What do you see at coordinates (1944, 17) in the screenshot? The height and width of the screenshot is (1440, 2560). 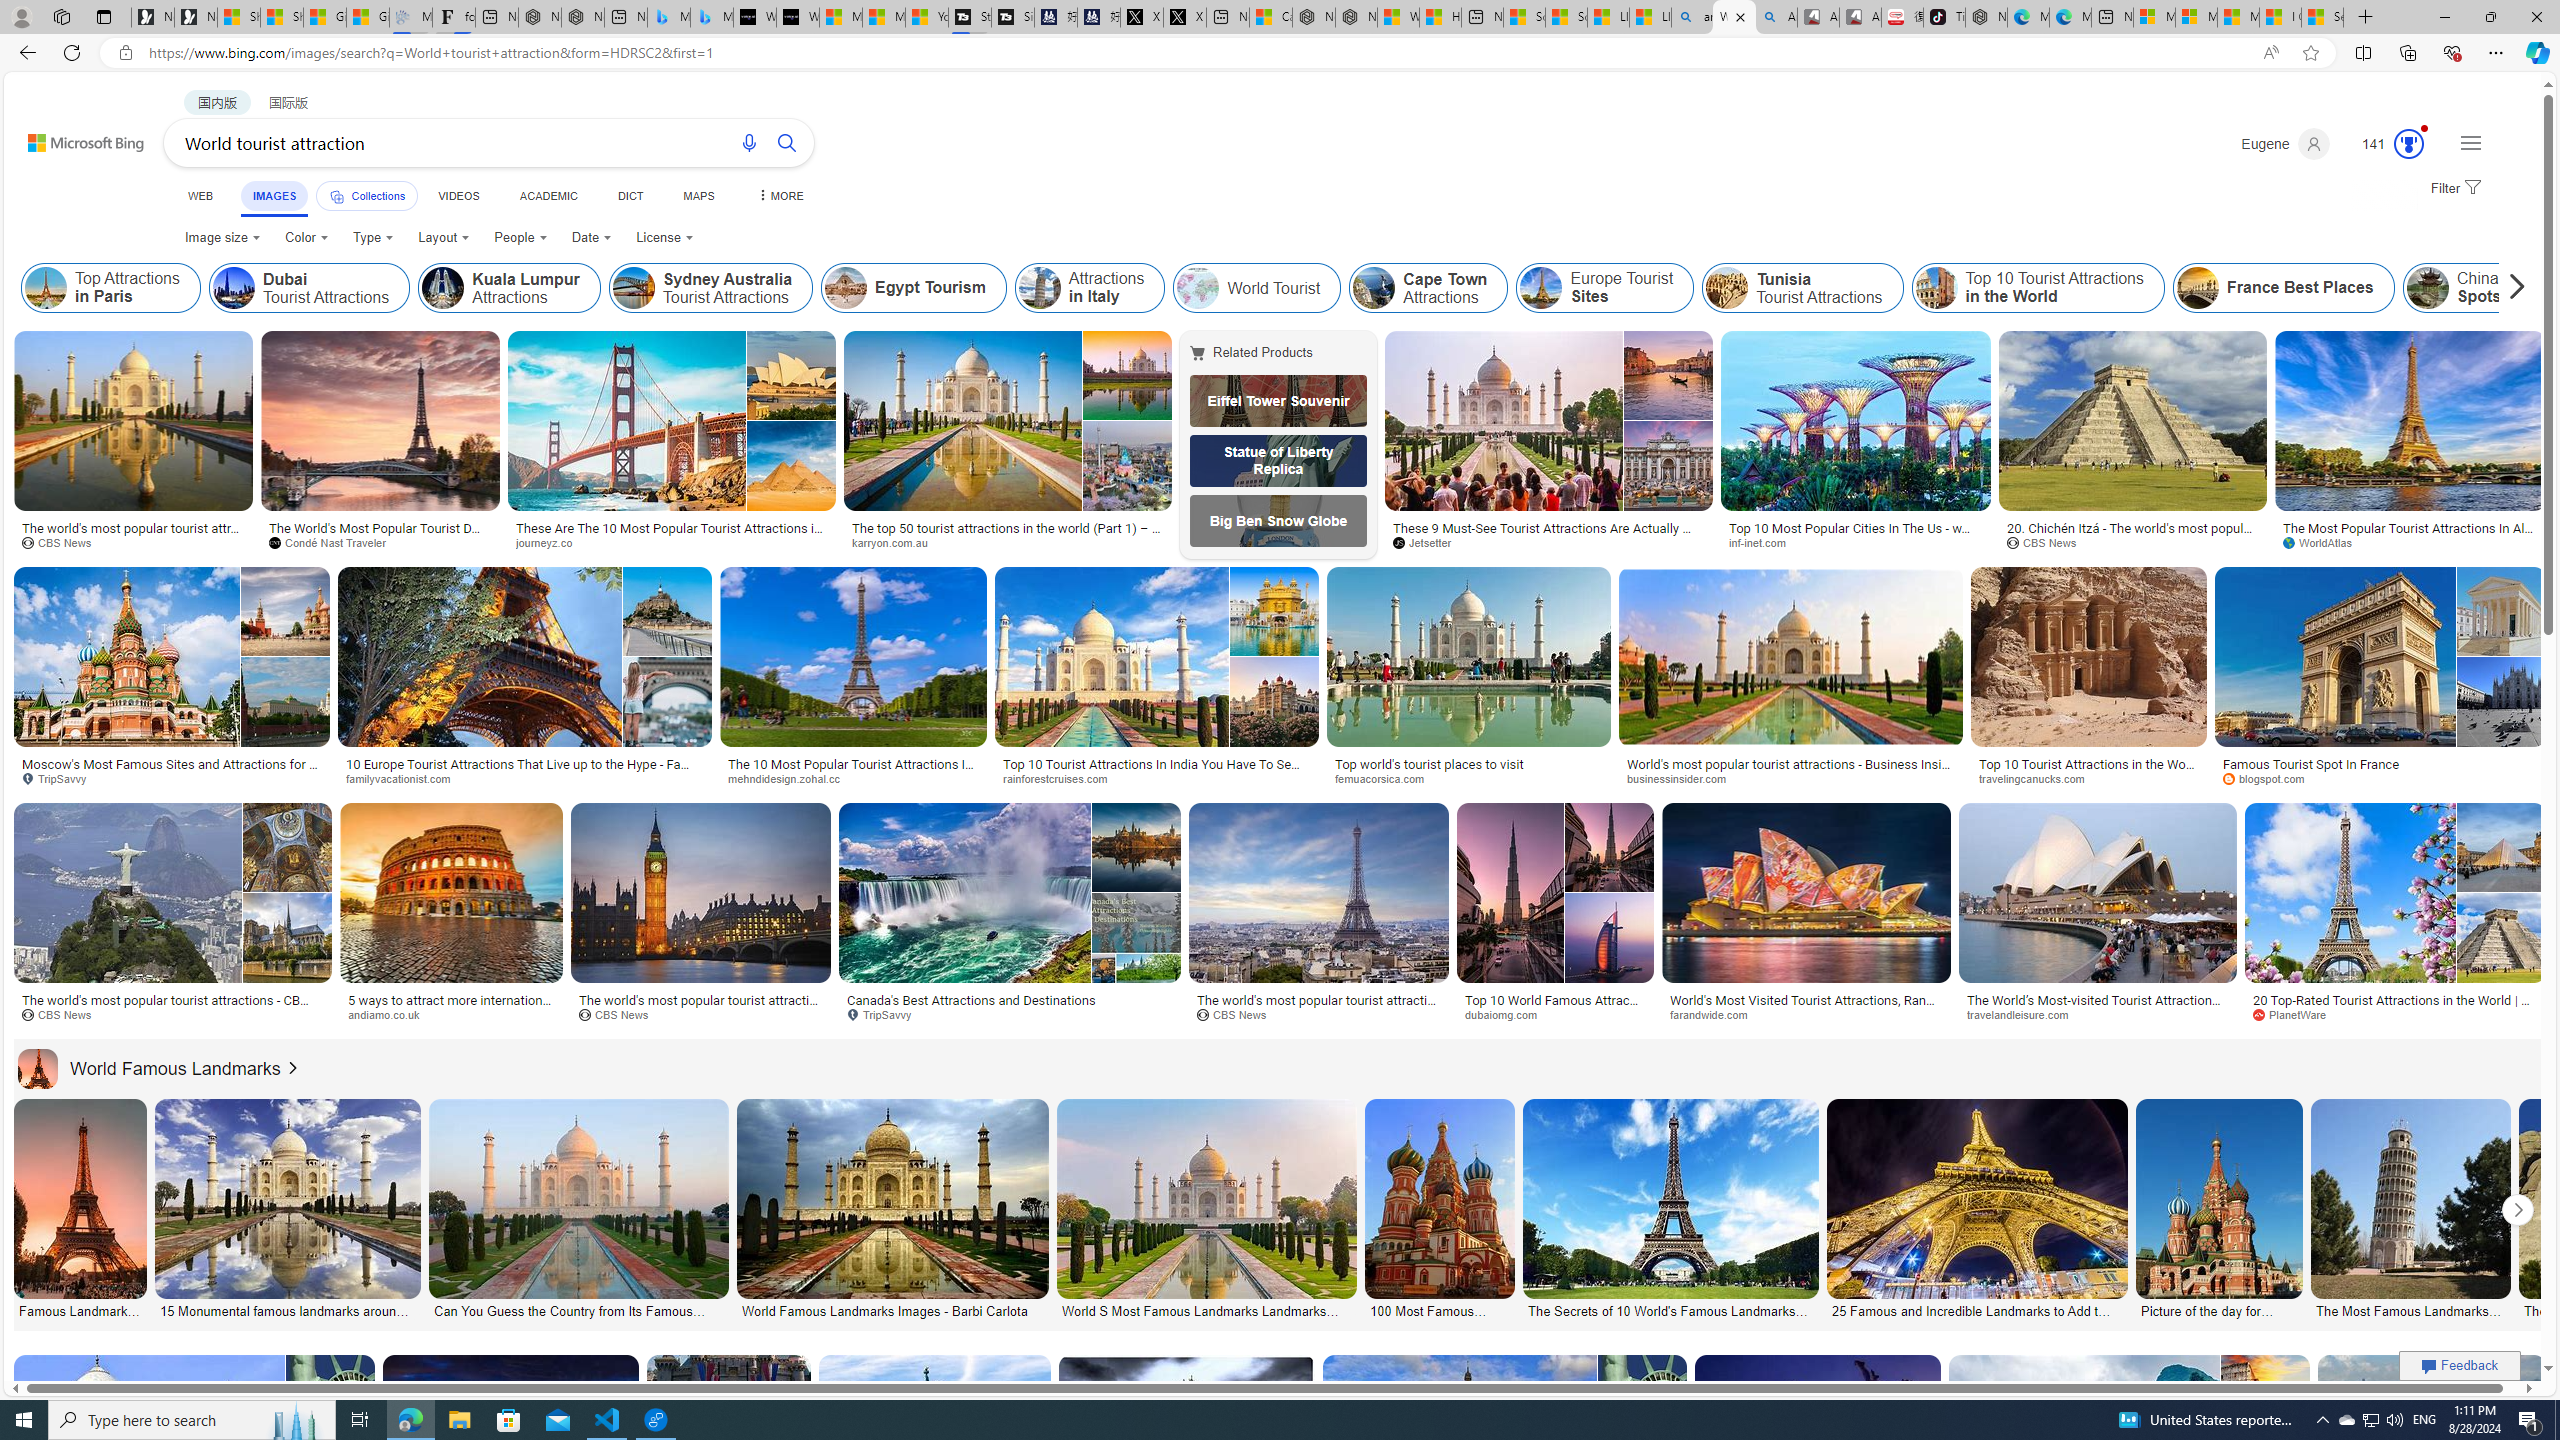 I see `TikTok` at bounding box center [1944, 17].